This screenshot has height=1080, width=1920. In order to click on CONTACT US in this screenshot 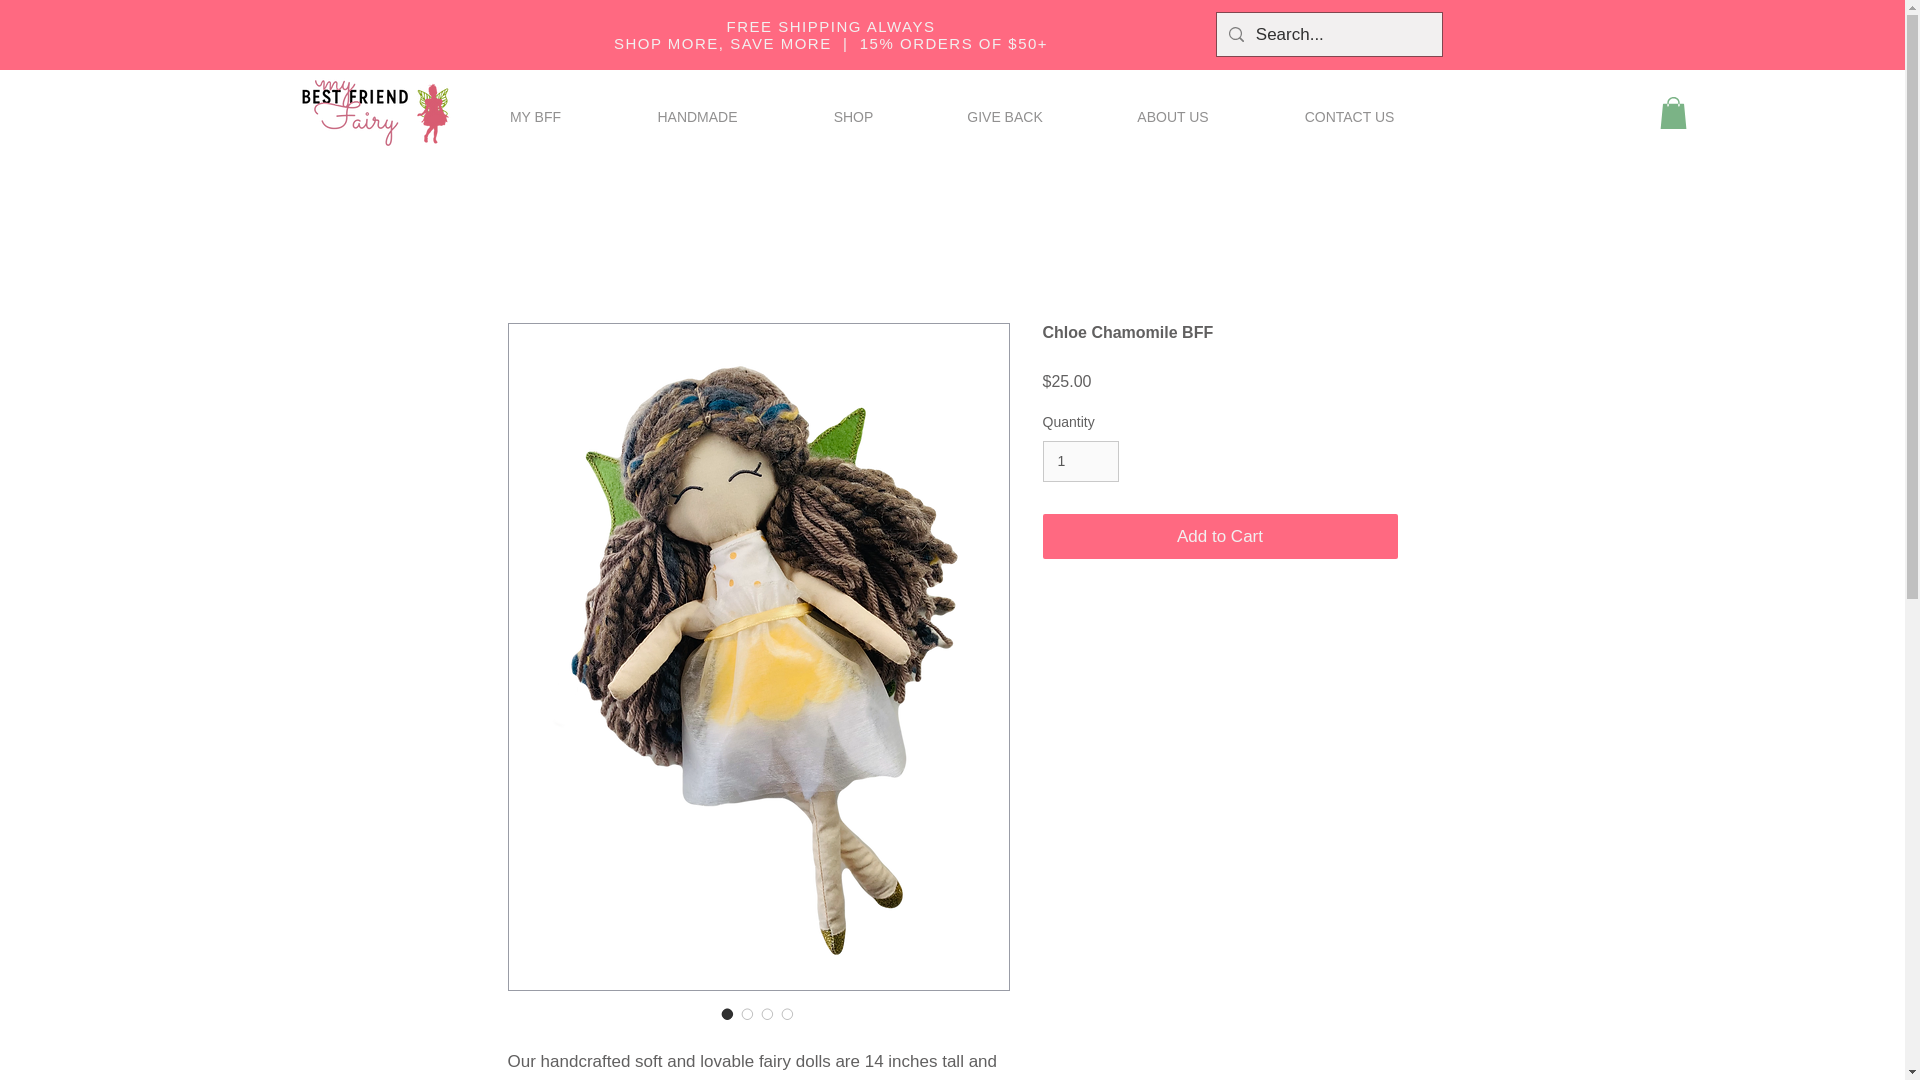, I will do `click(1348, 116)`.